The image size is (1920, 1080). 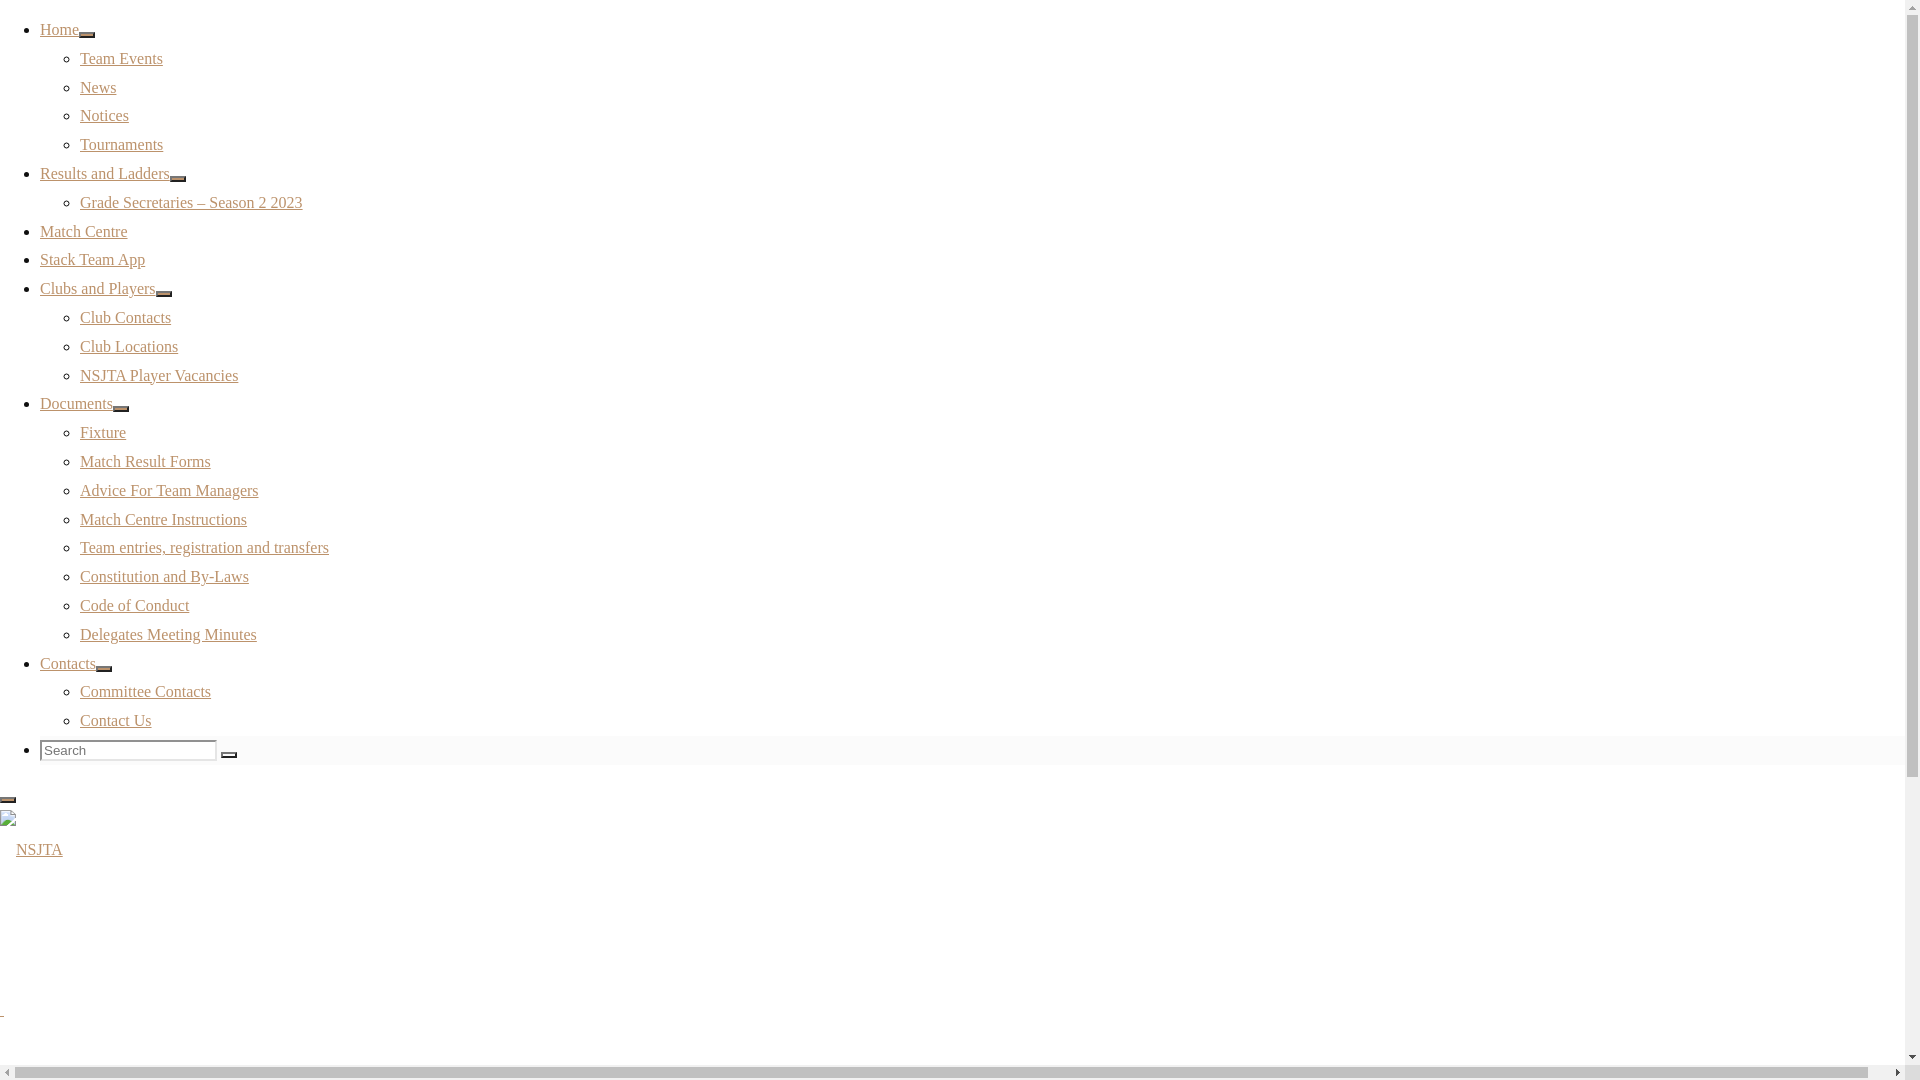 What do you see at coordinates (32, 850) in the screenshot?
I see `NSJTA` at bounding box center [32, 850].